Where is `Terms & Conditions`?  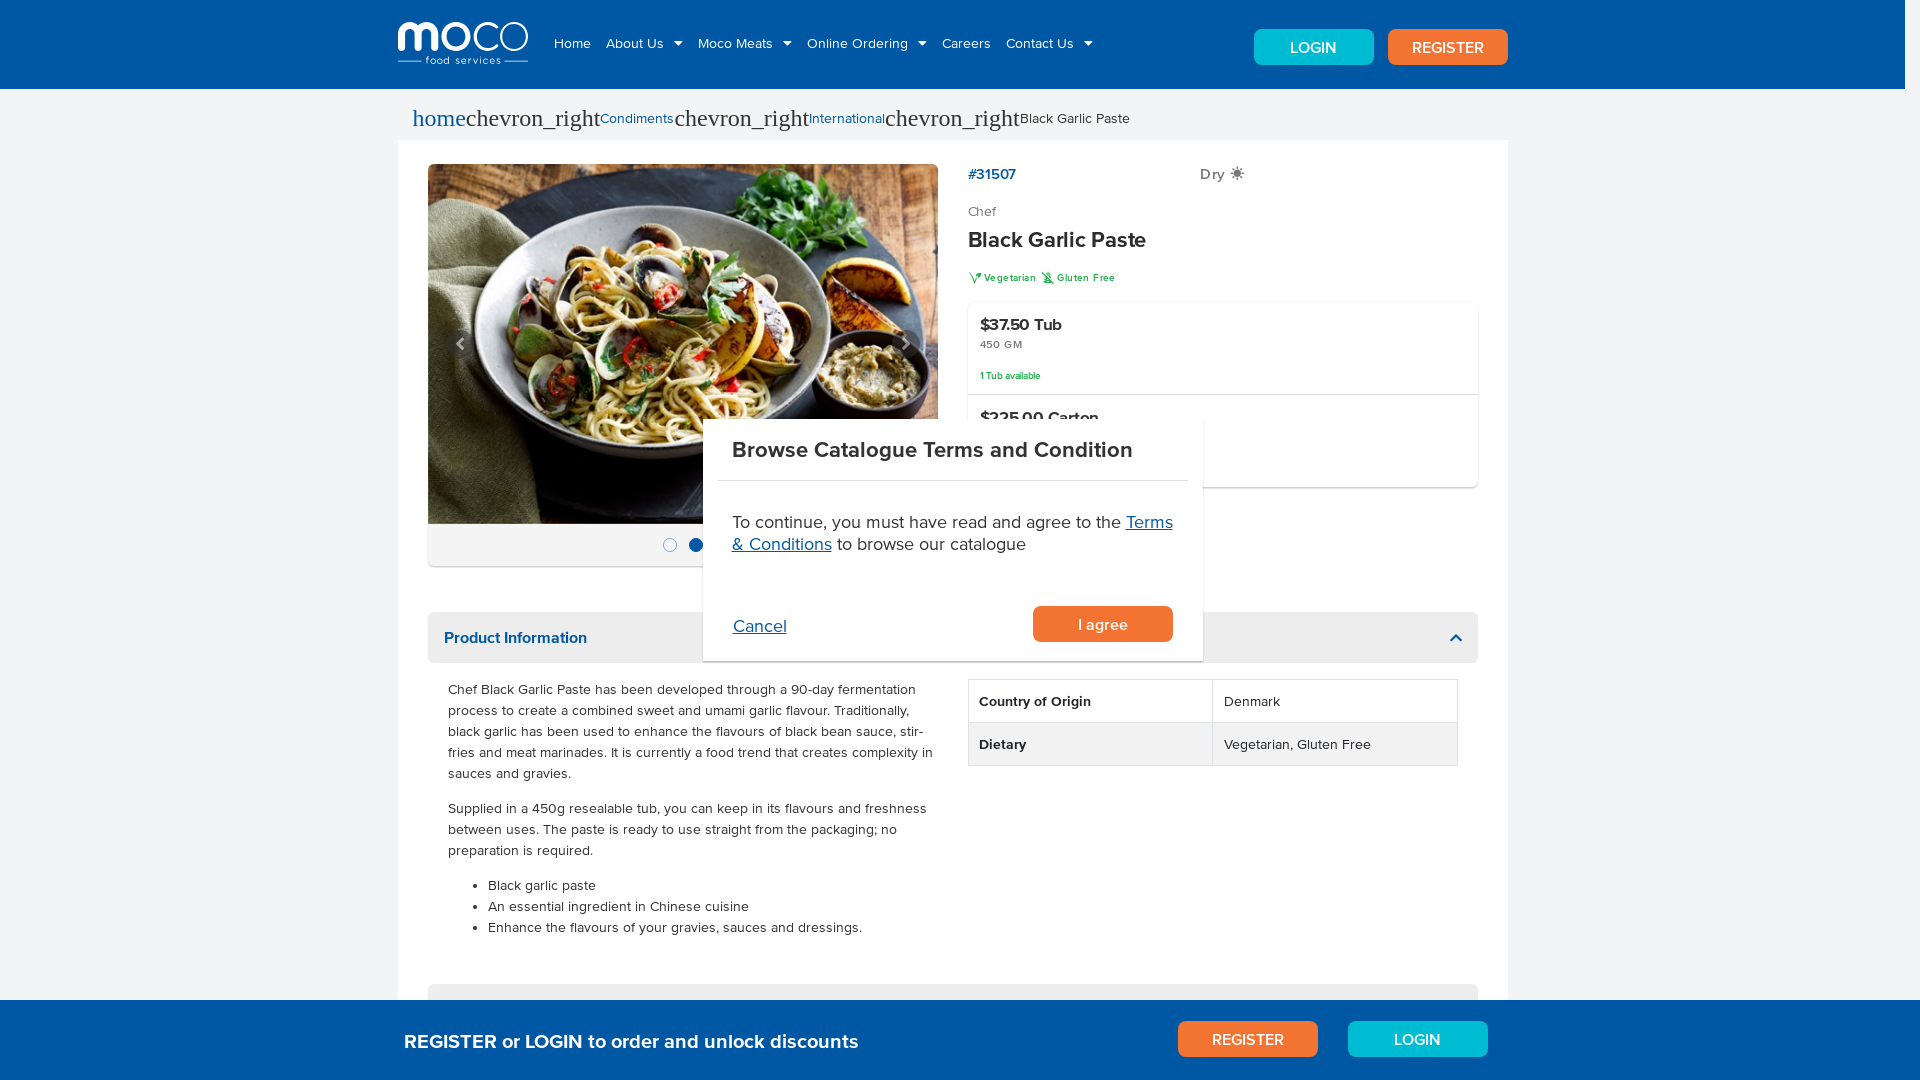
Terms & Conditions is located at coordinates (952, 533).